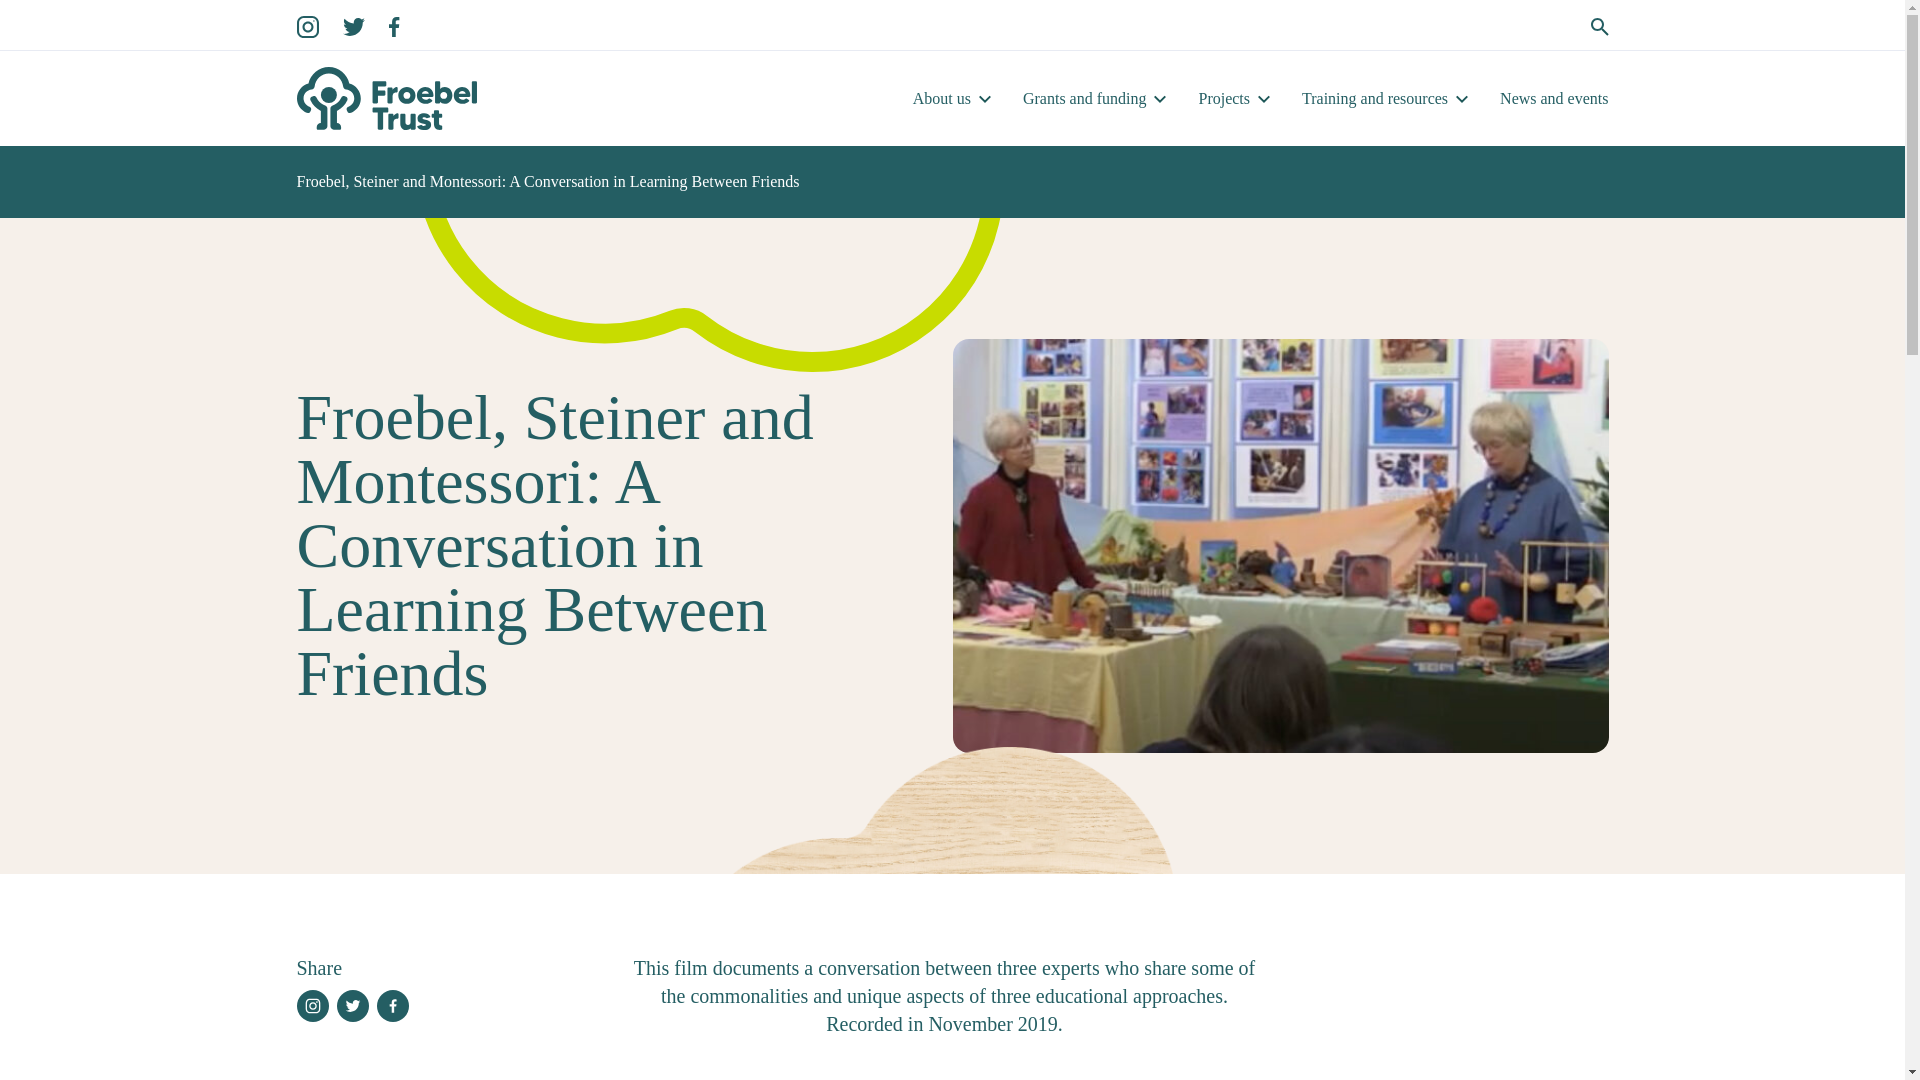 Image resolution: width=1920 pixels, height=1080 pixels. Describe the element at coordinates (1084, 98) in the screenshot. I see `Grants and funding` at that location.